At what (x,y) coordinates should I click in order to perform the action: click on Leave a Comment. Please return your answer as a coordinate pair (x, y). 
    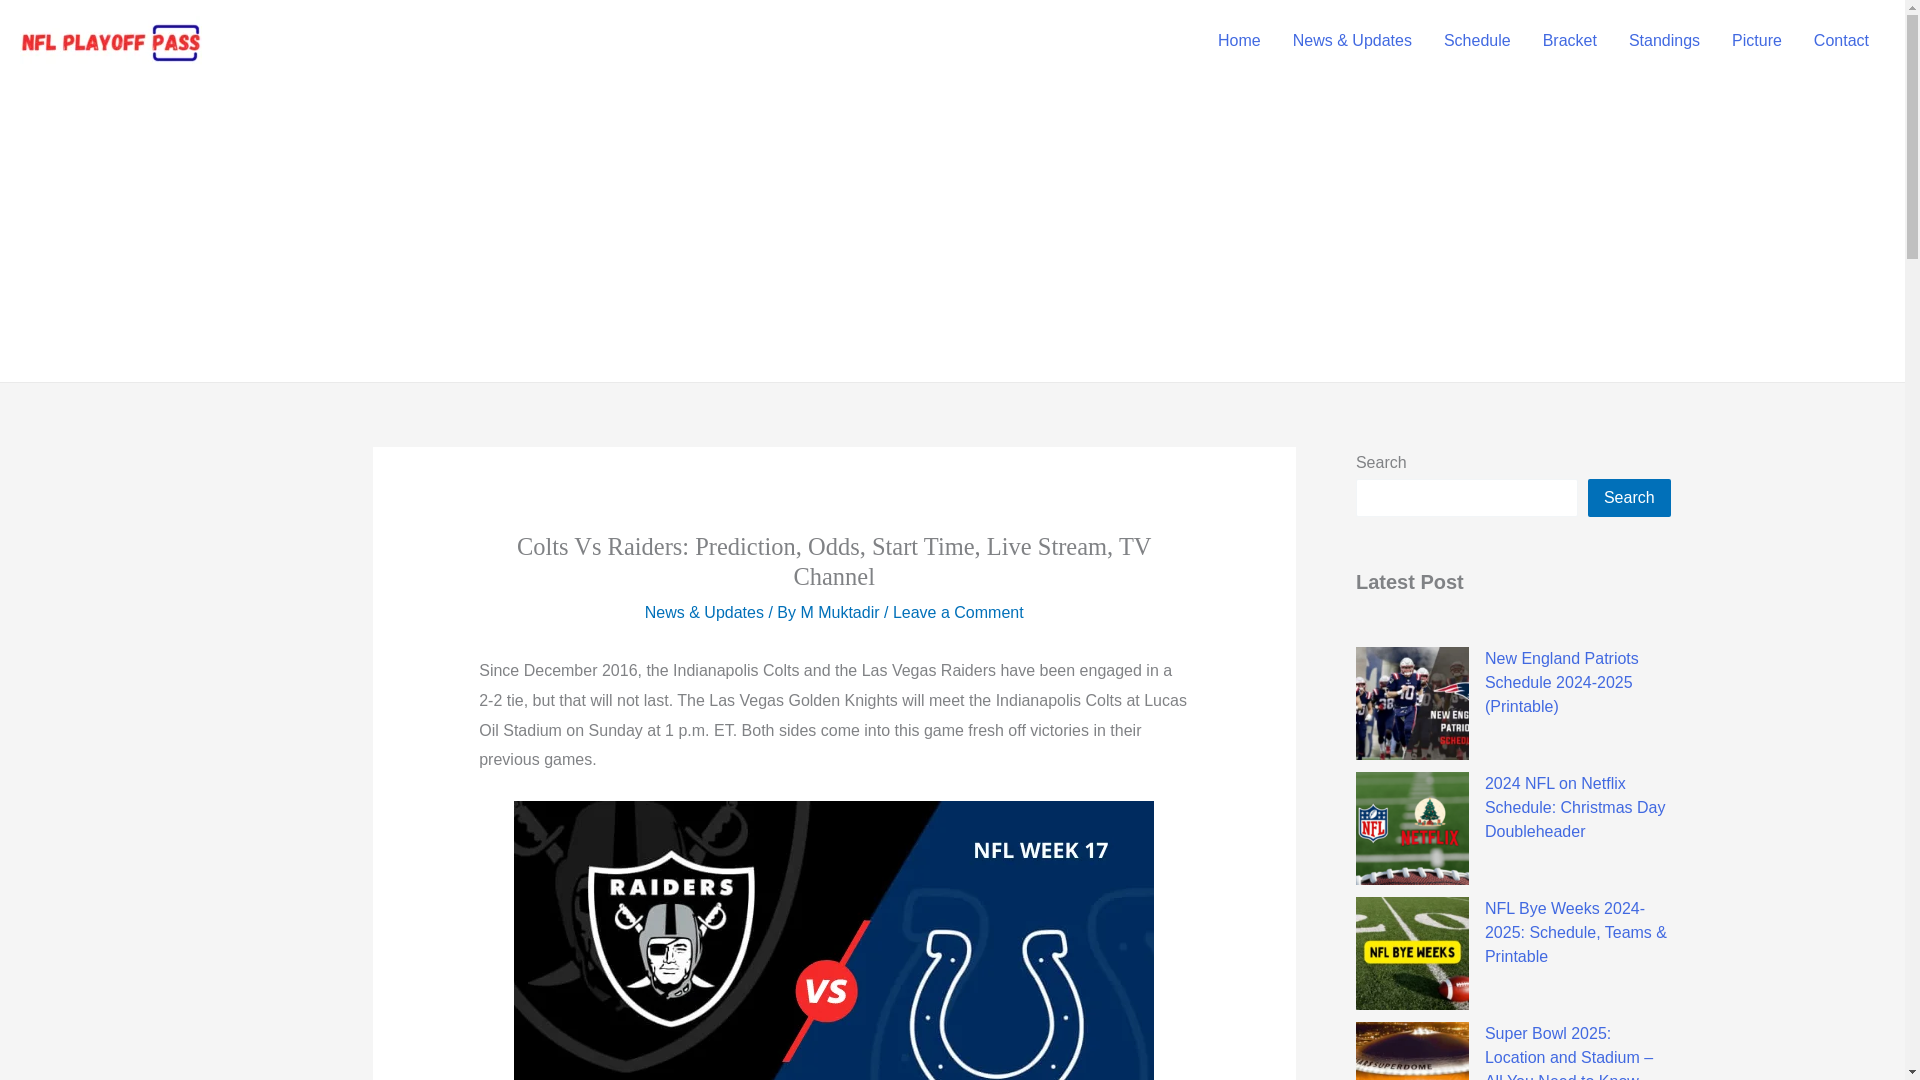
    Looking at the image, I should click on (958, 612).